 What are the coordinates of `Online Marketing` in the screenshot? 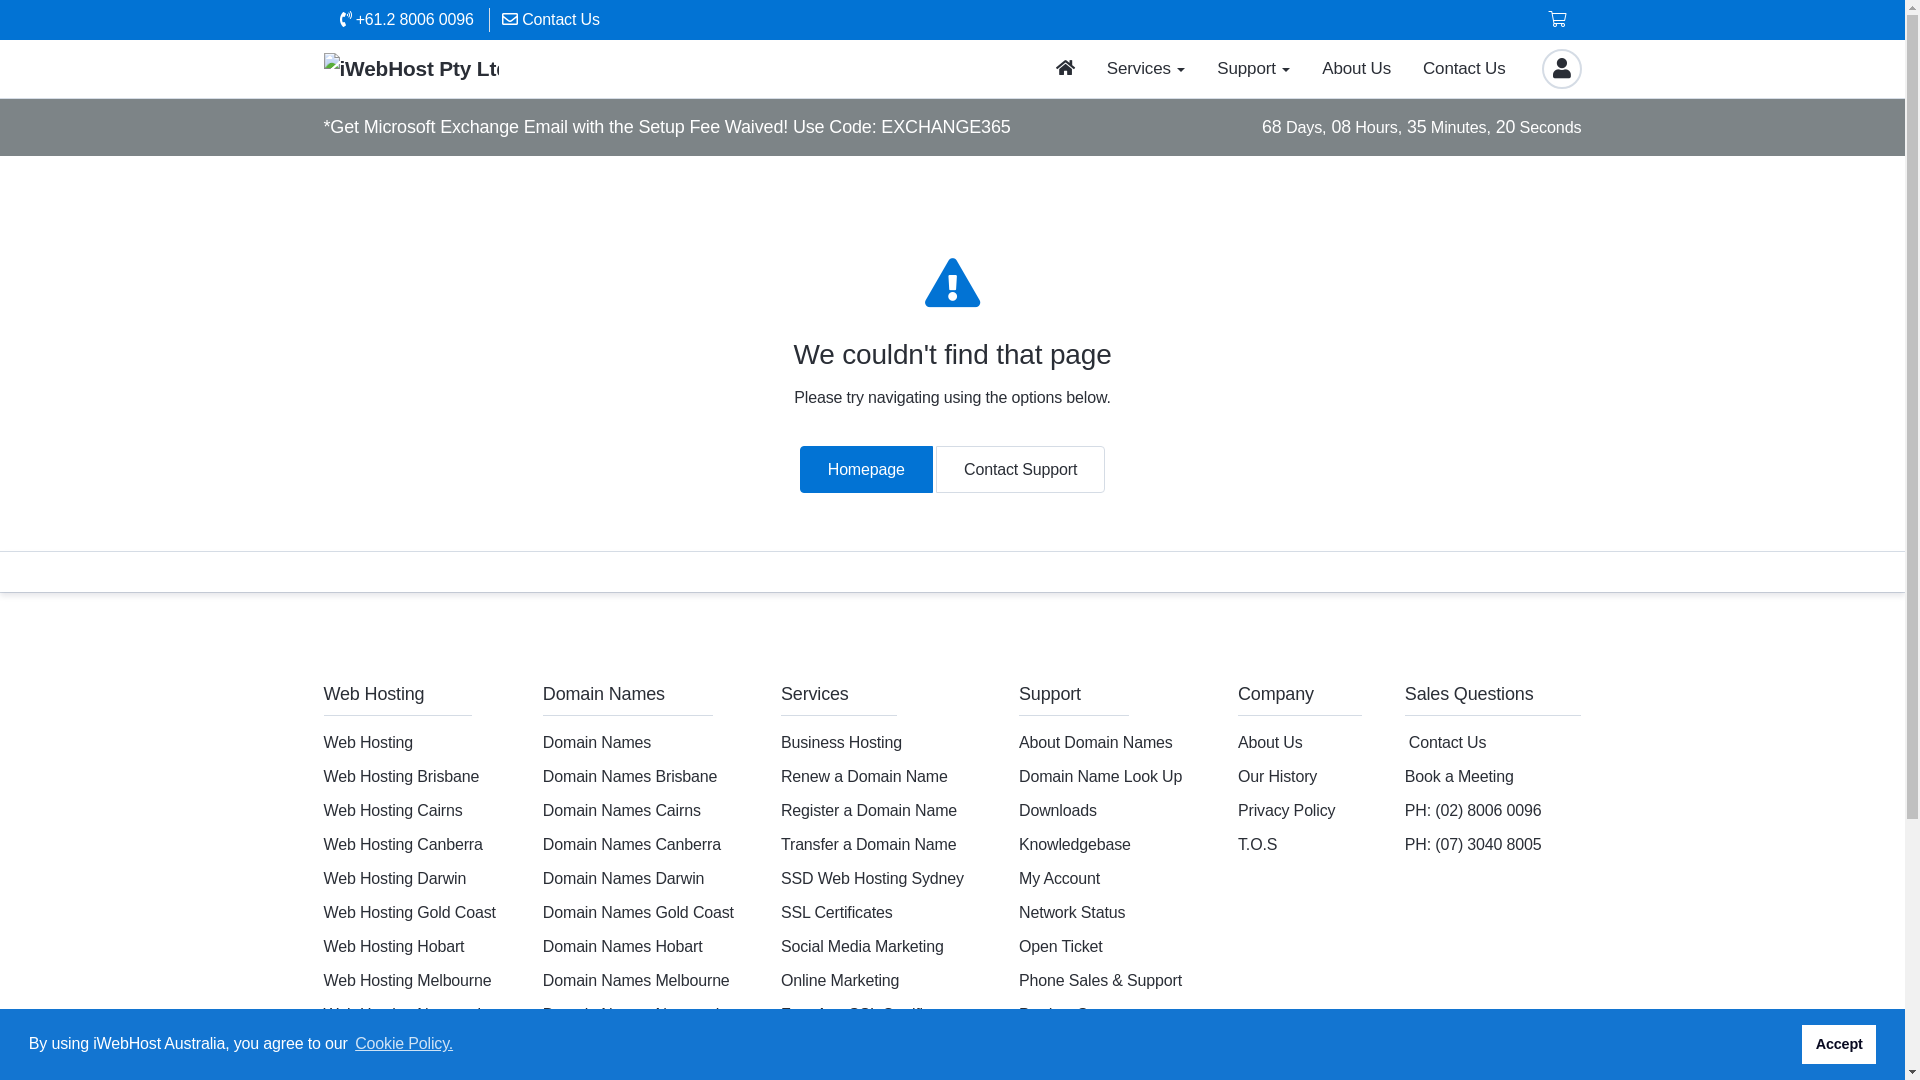 It's located at (840, 980).